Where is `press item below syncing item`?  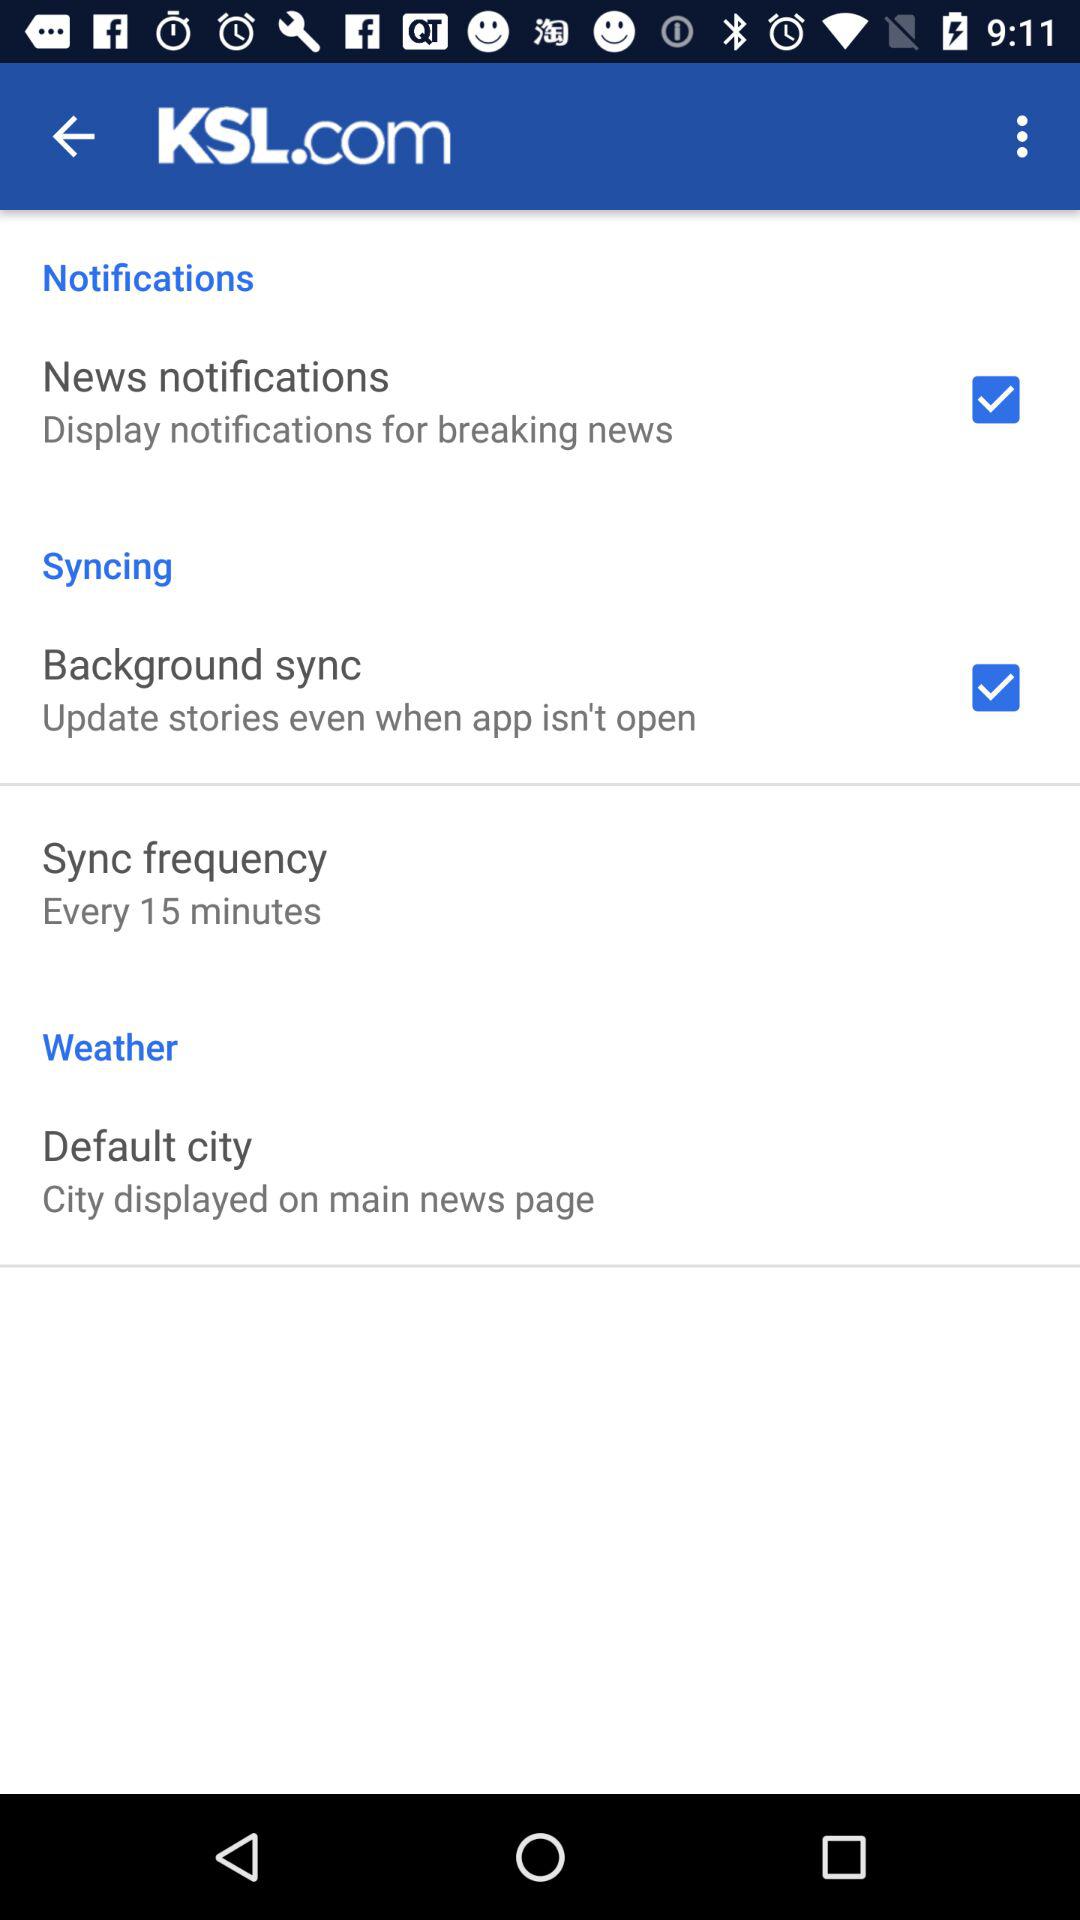
press item below syncing item is located at coordinates (202, 662).